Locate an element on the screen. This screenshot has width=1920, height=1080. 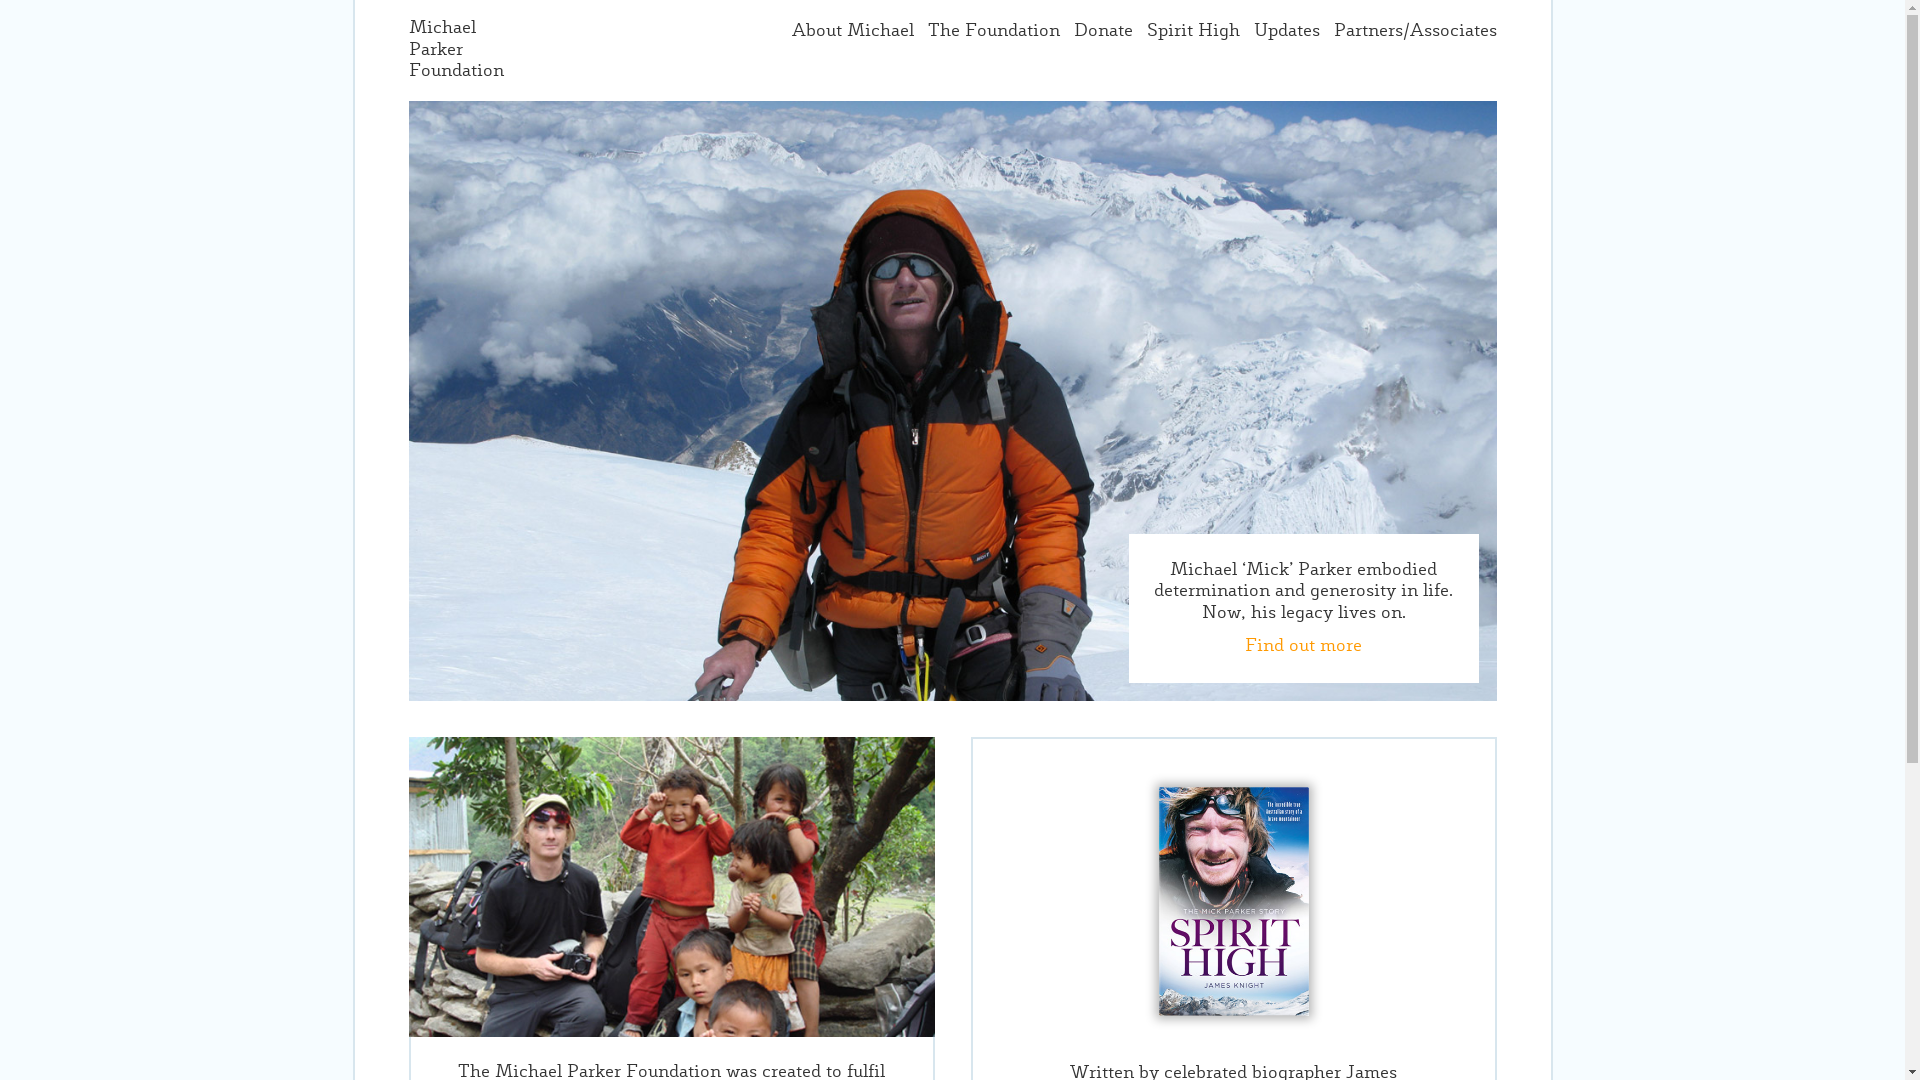
Find out more is located at coordinates (1304, 646).